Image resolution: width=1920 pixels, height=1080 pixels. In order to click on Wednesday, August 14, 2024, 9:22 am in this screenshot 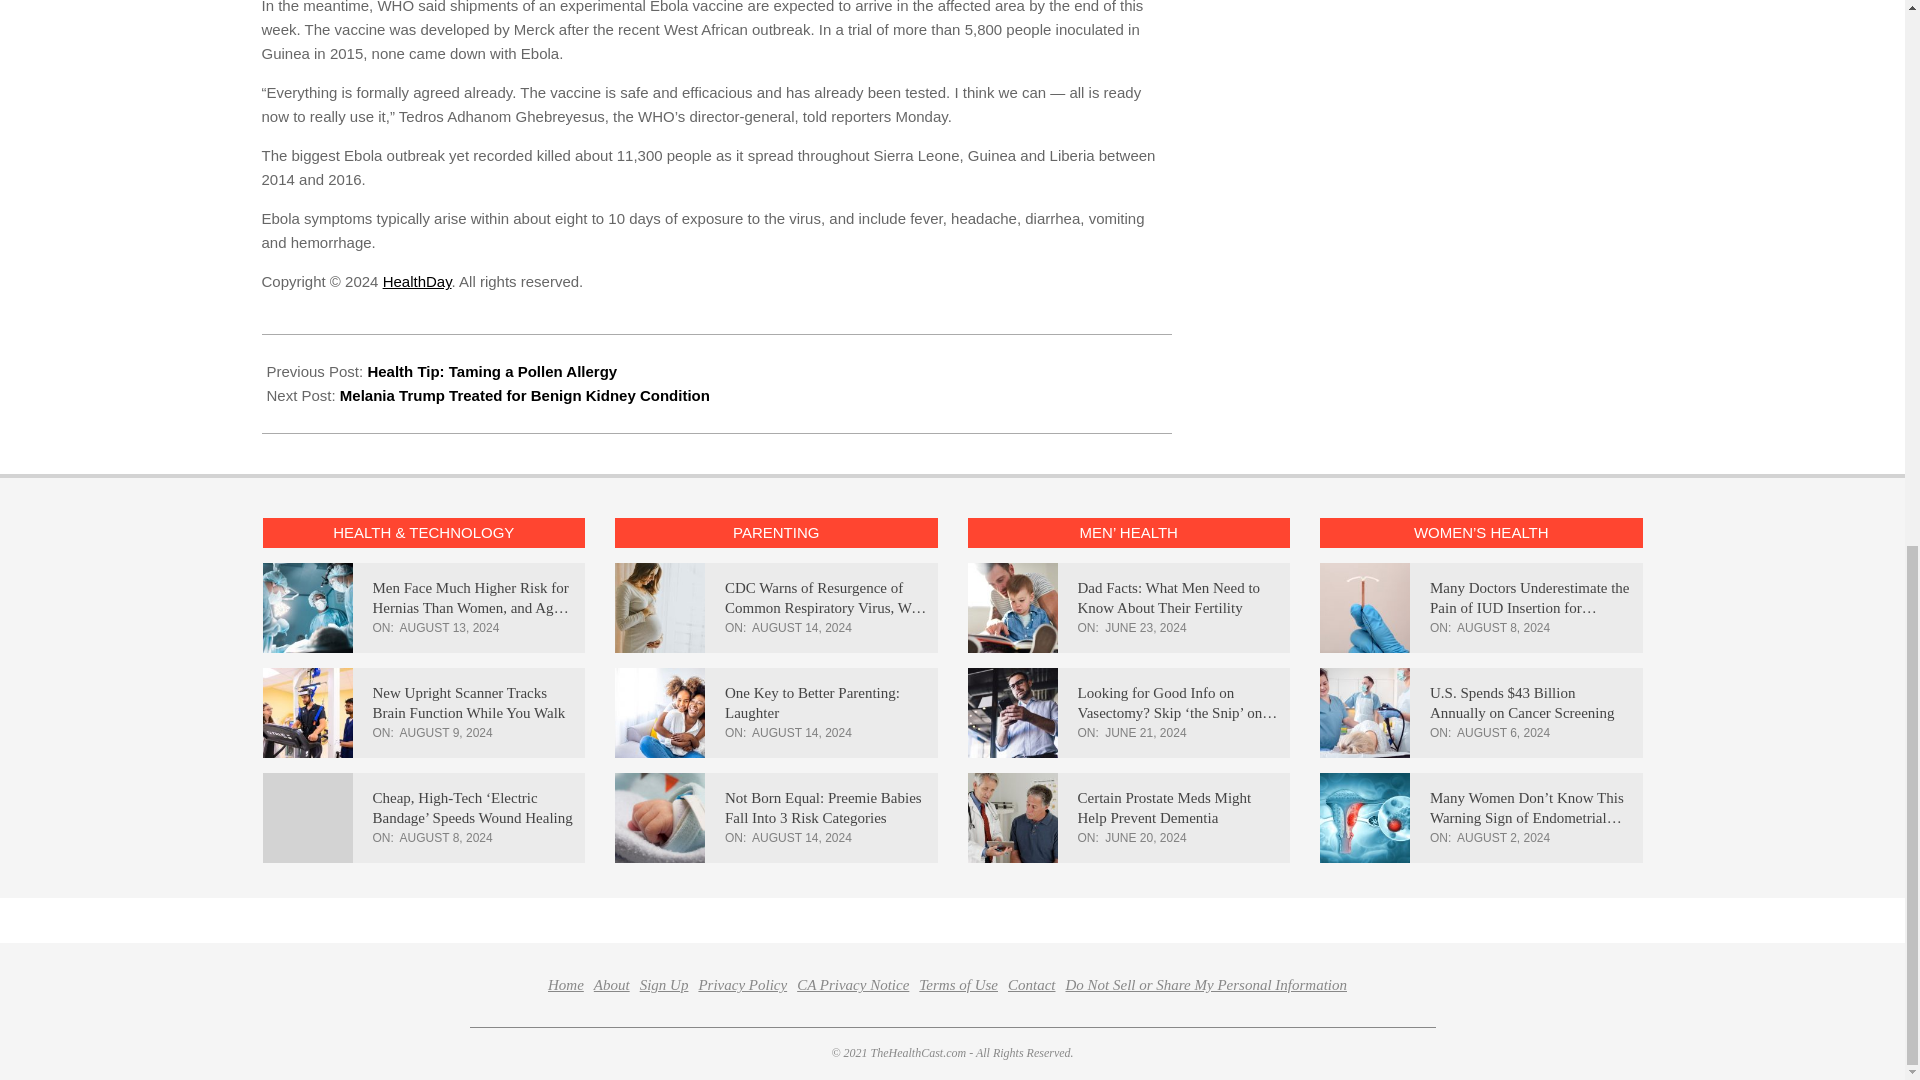, I will do `click(802, 732)`.